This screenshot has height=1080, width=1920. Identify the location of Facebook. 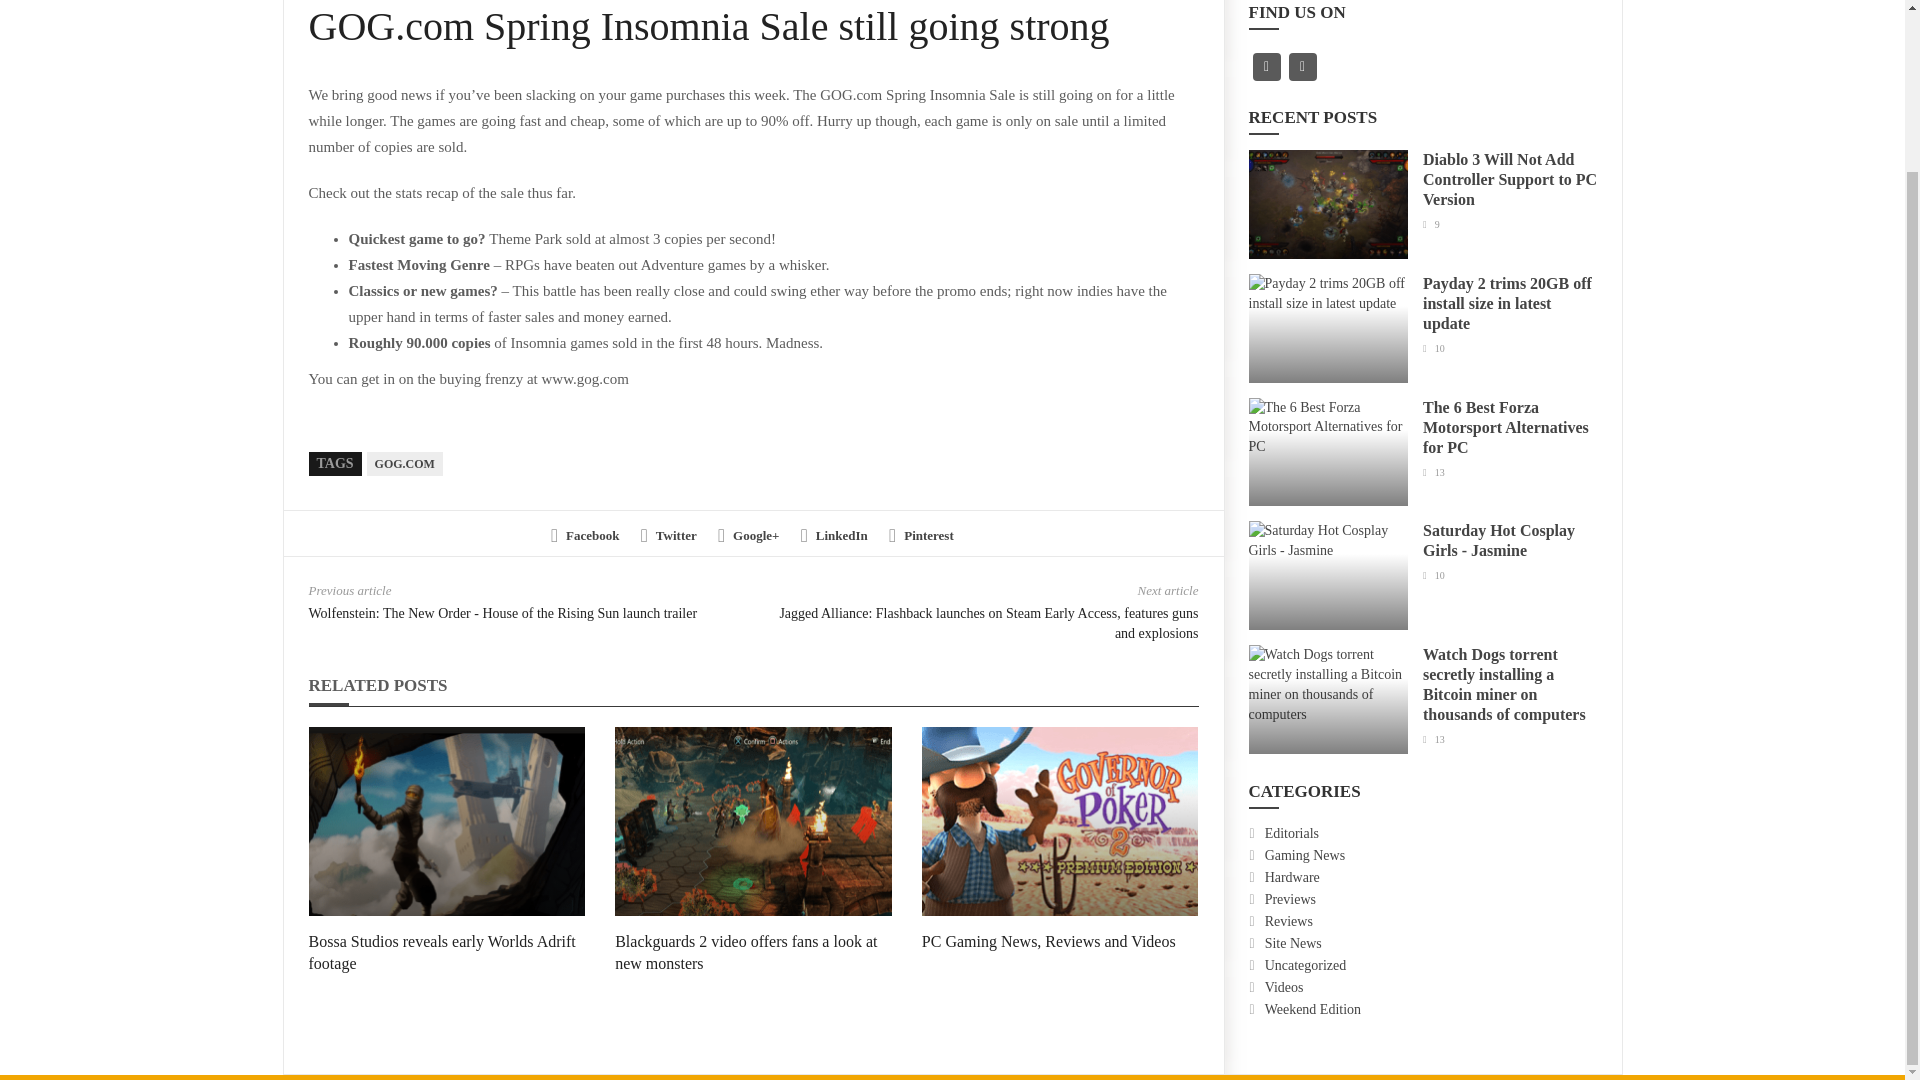
(584, 536).